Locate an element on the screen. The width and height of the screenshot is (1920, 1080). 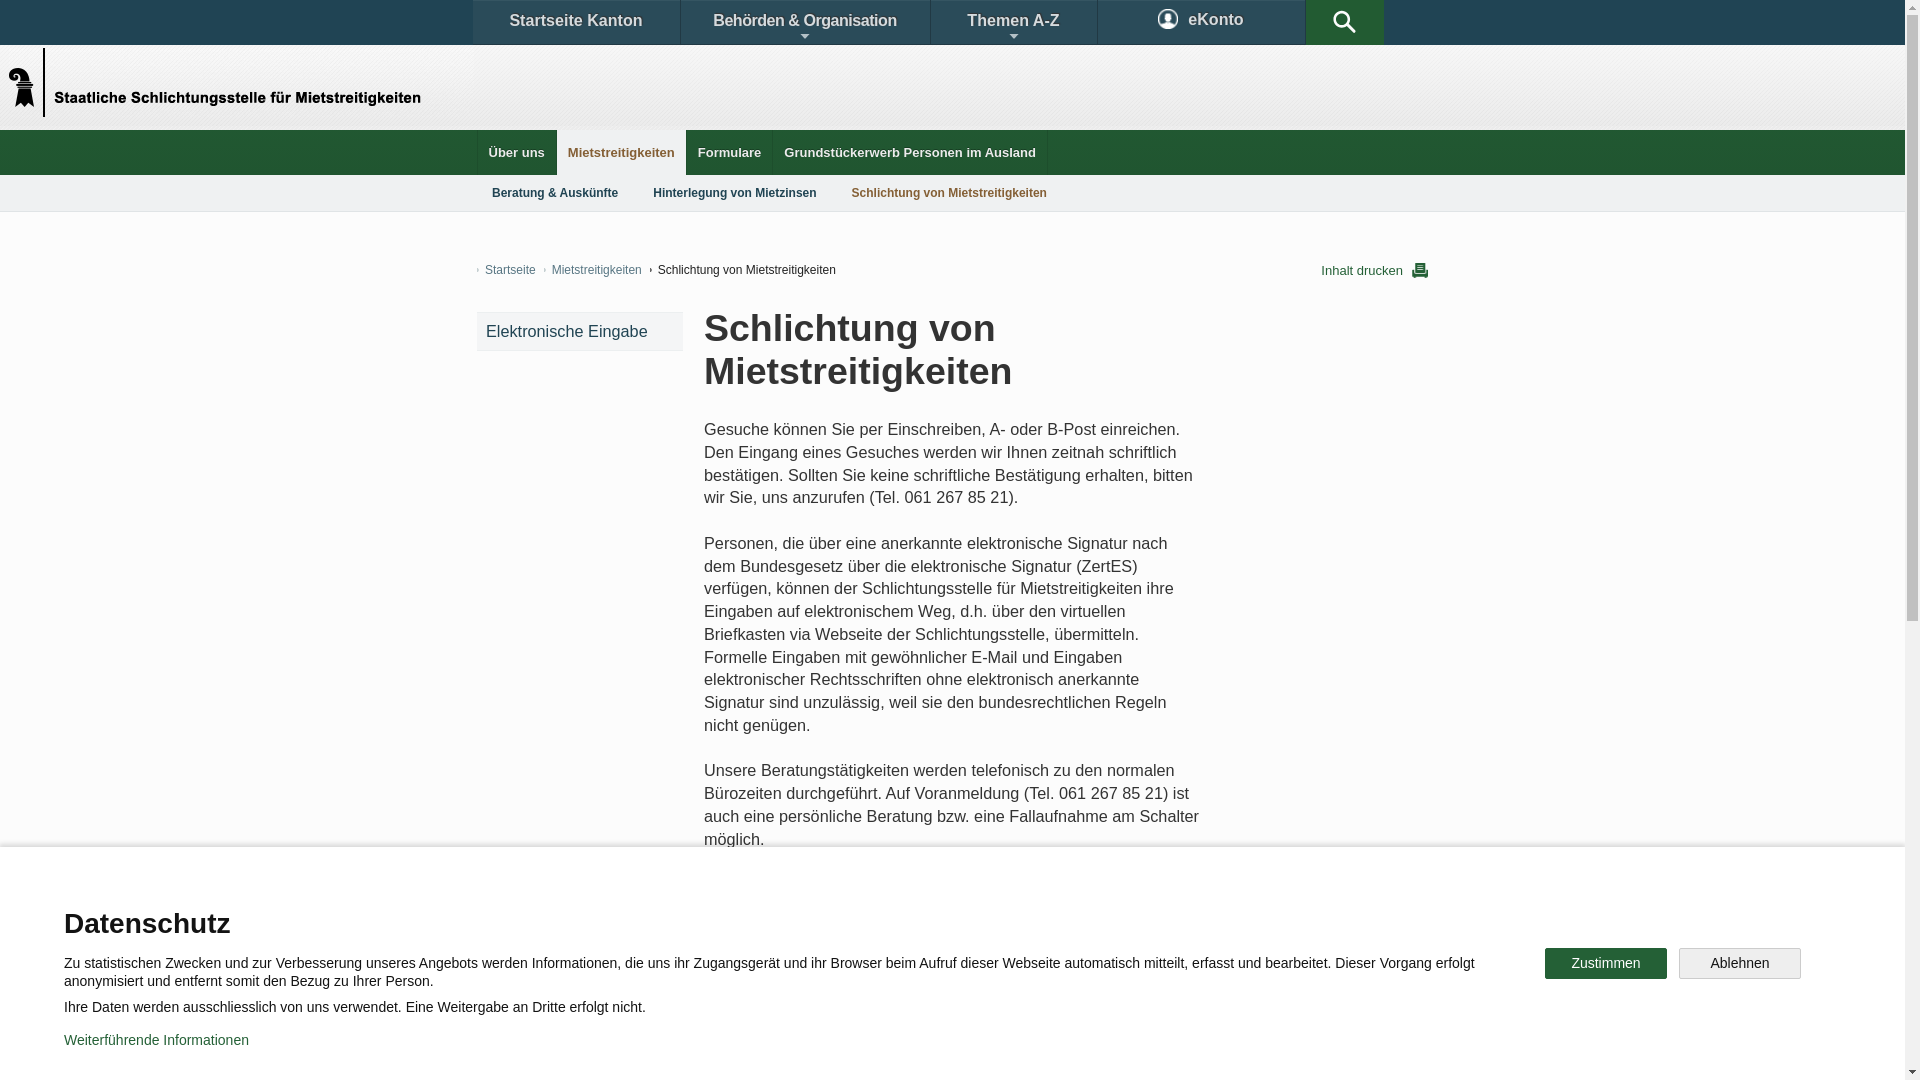
Zur mobilen Ansicht is located at coordinates (993, 1050).